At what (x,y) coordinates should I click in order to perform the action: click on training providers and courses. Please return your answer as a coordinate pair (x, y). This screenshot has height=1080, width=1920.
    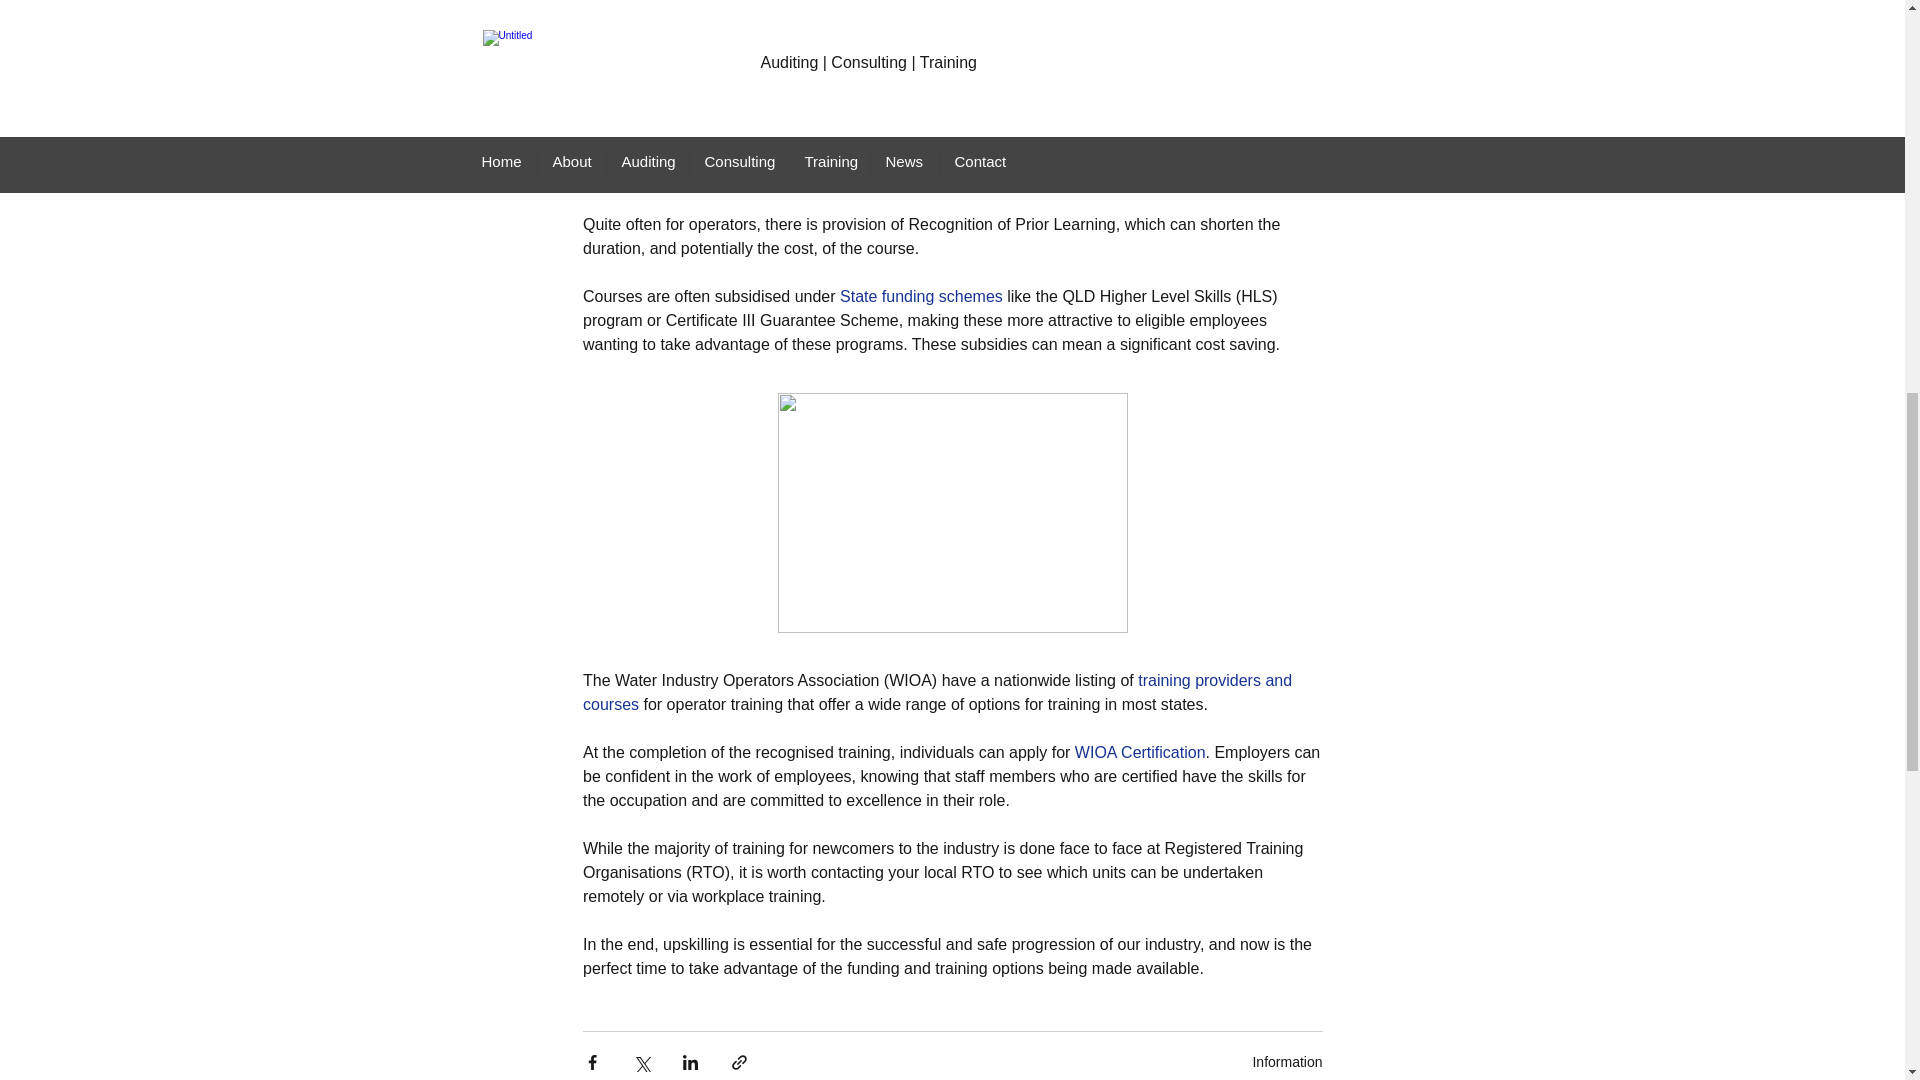
    Looking at the image, I should click on (938, 692).